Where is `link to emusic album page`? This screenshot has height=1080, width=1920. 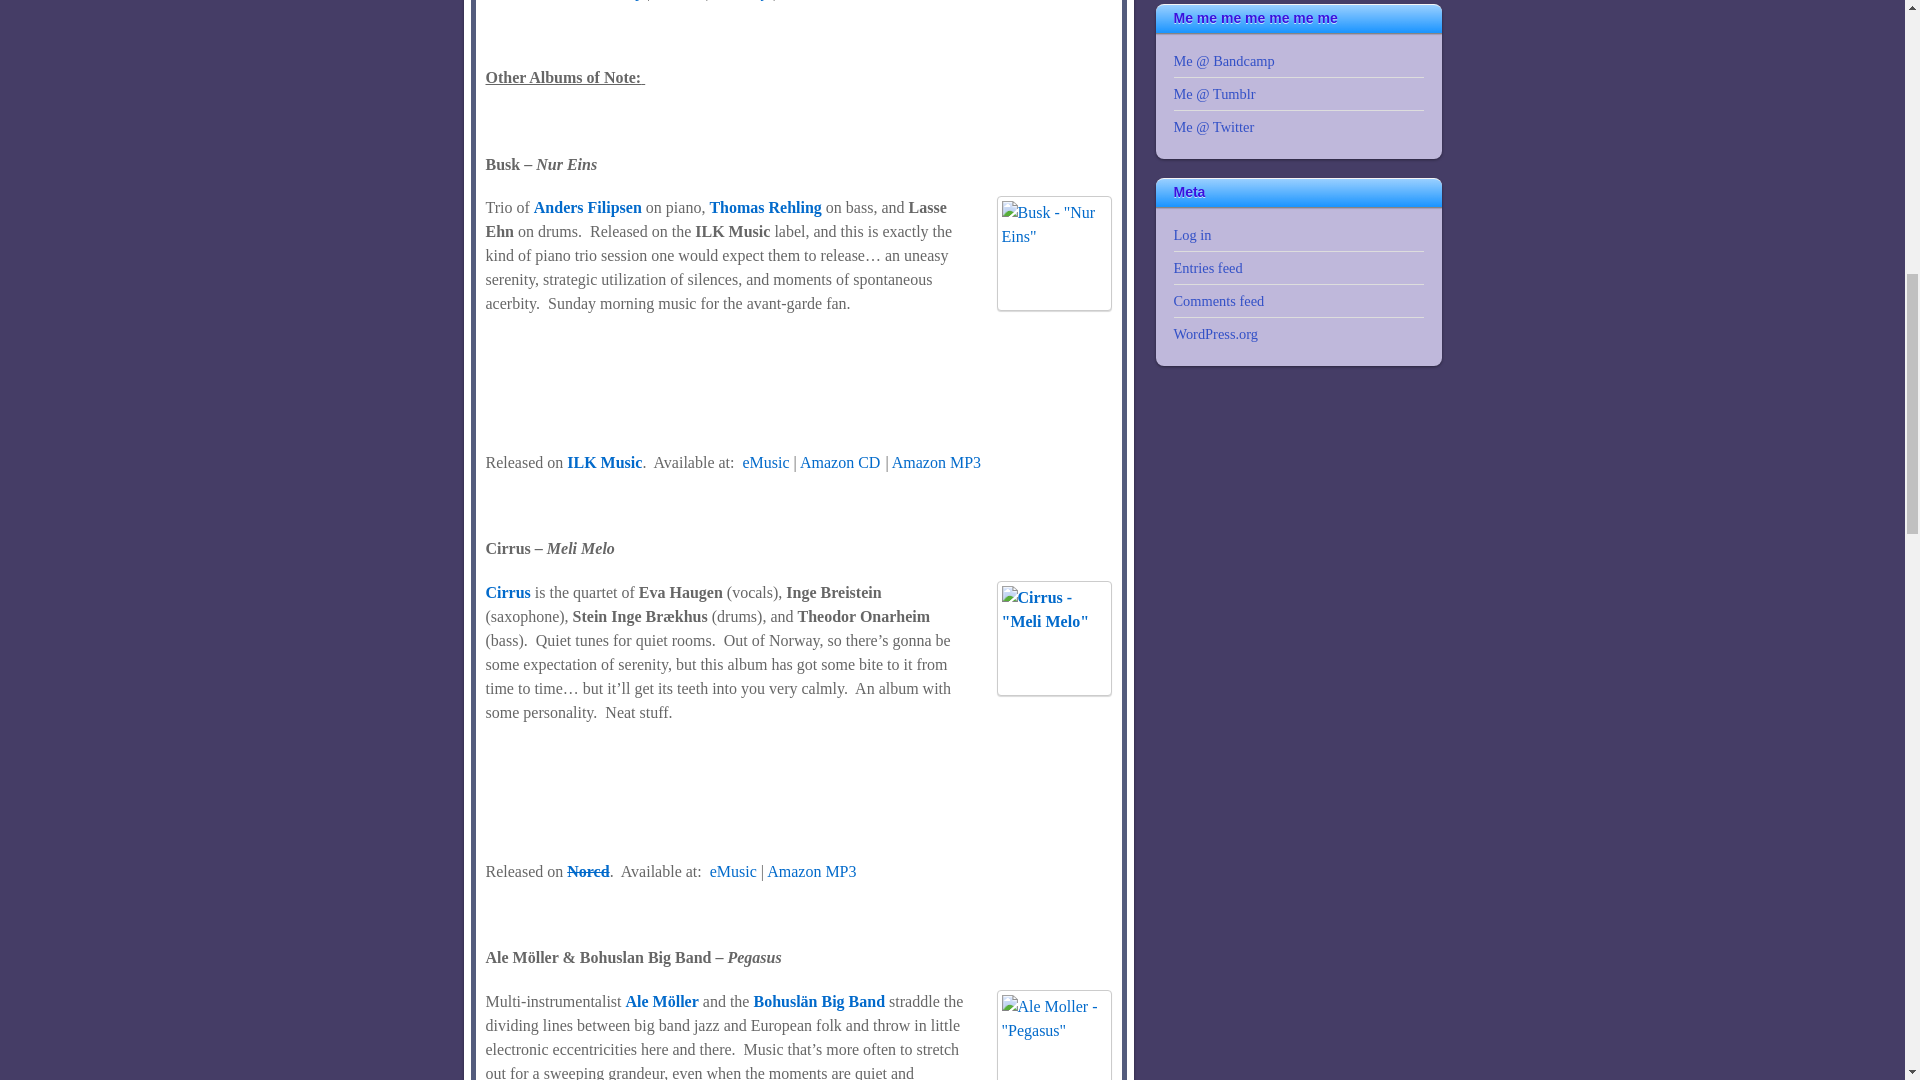
link to emusic album page is located at coordinates (731, 871).